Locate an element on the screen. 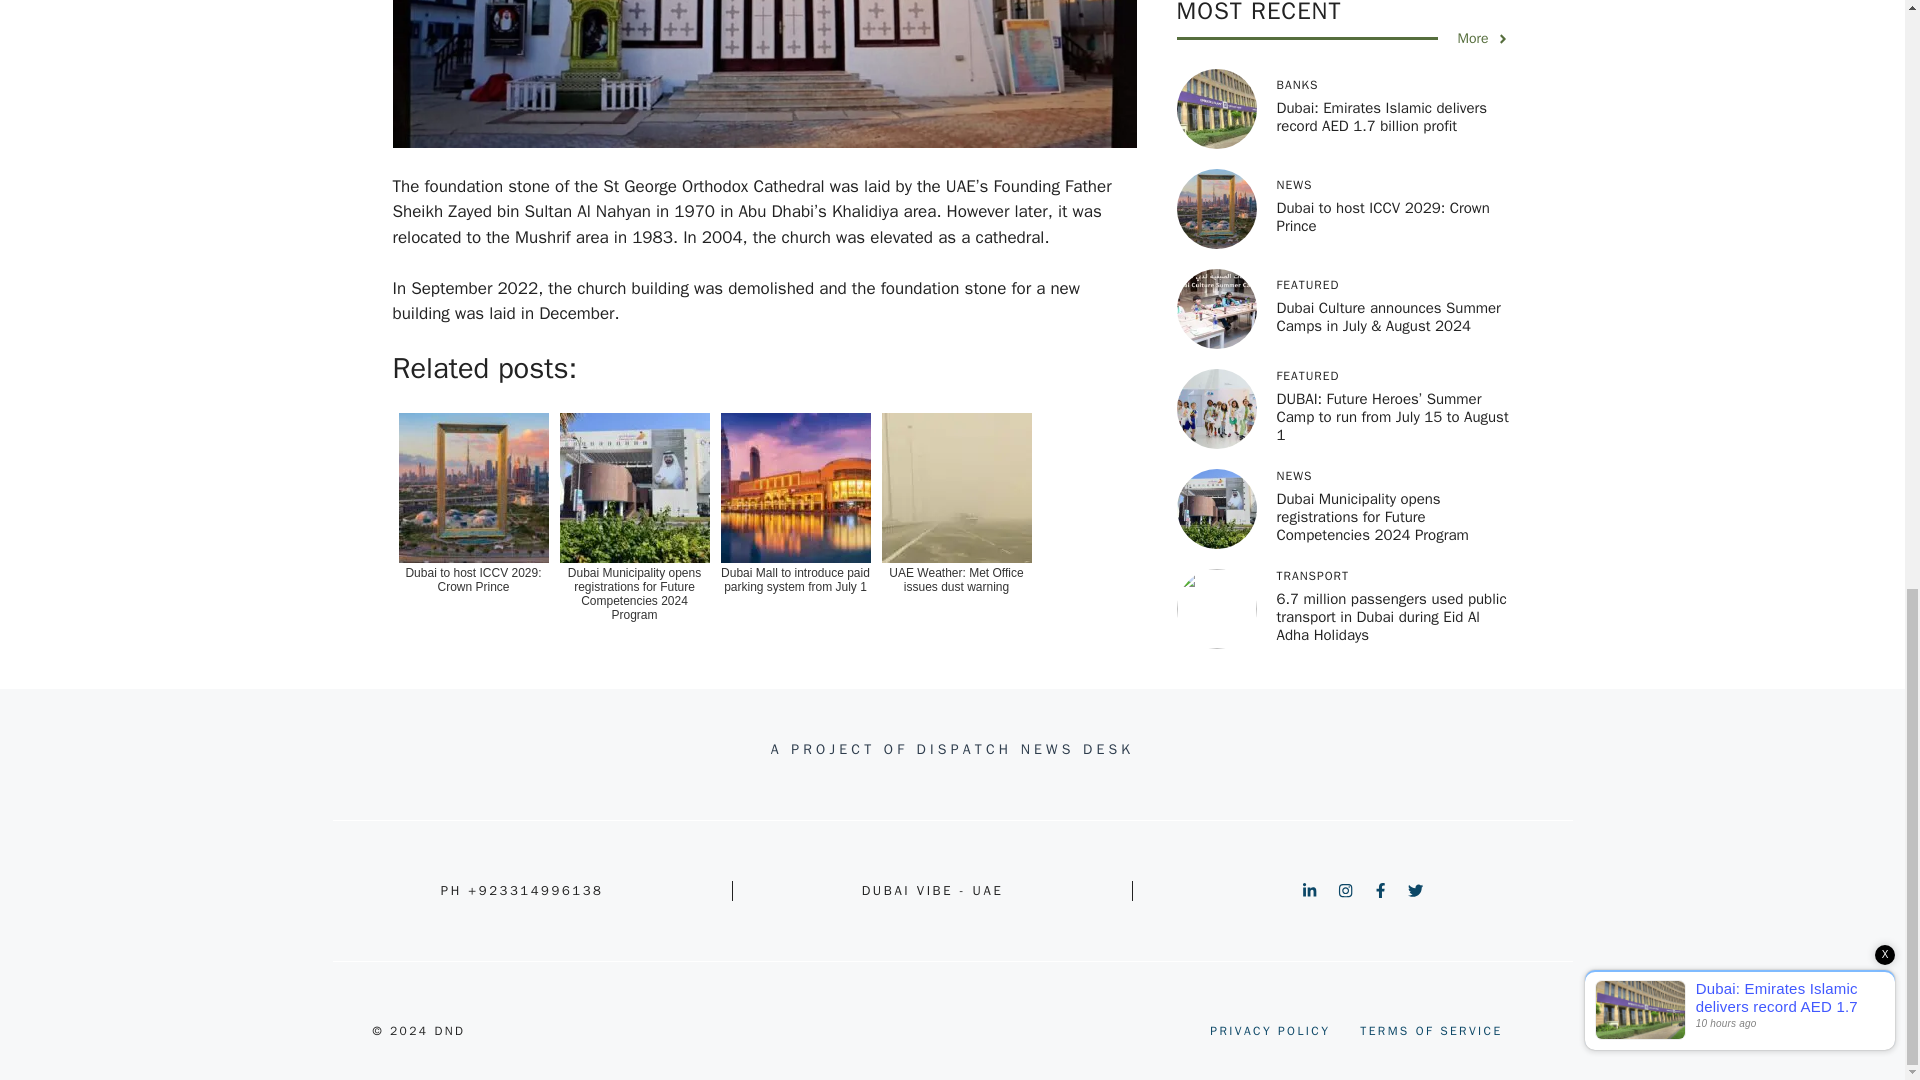 The height and width of the screenshot is (1080, 1920). Dubai Mall to introduce paid parking system from July 1 is located at coordinates (794, 525).